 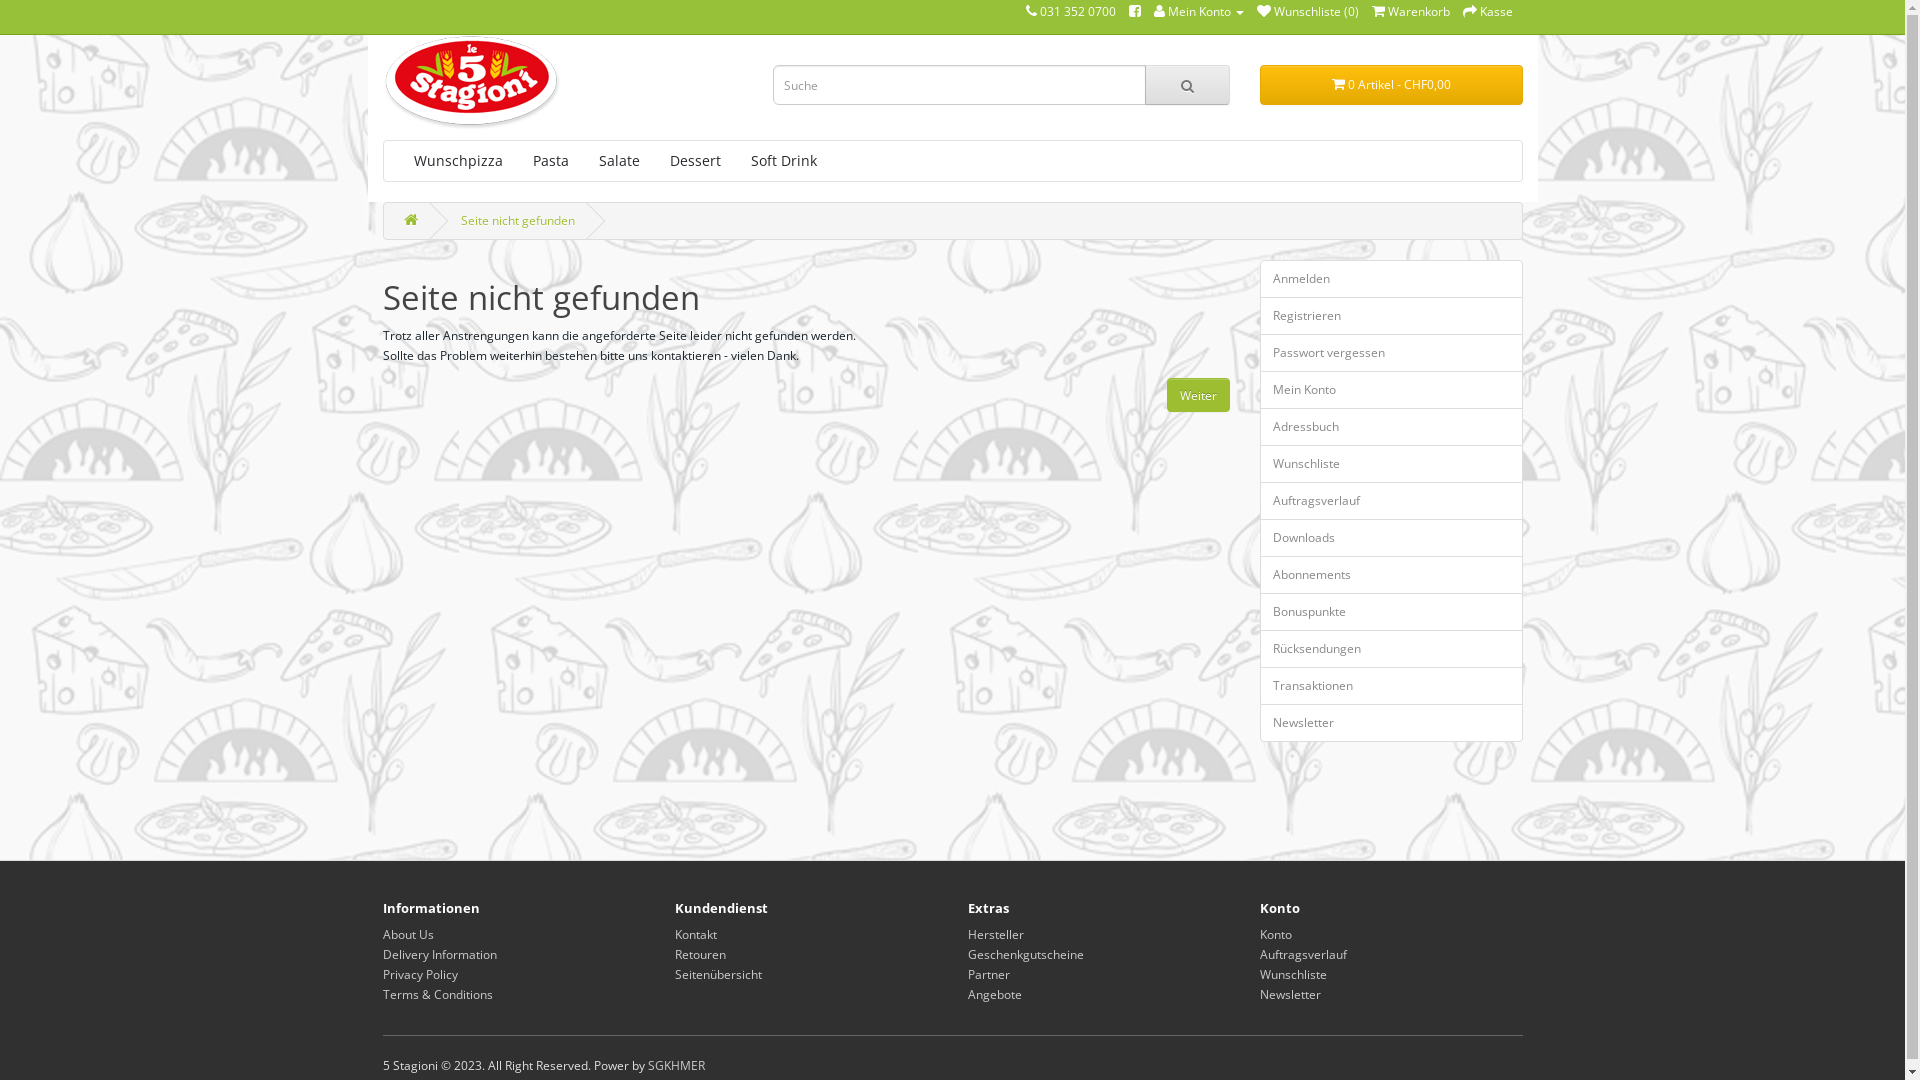 I want to click on Wunschliste, so click(x=1392, y=464).